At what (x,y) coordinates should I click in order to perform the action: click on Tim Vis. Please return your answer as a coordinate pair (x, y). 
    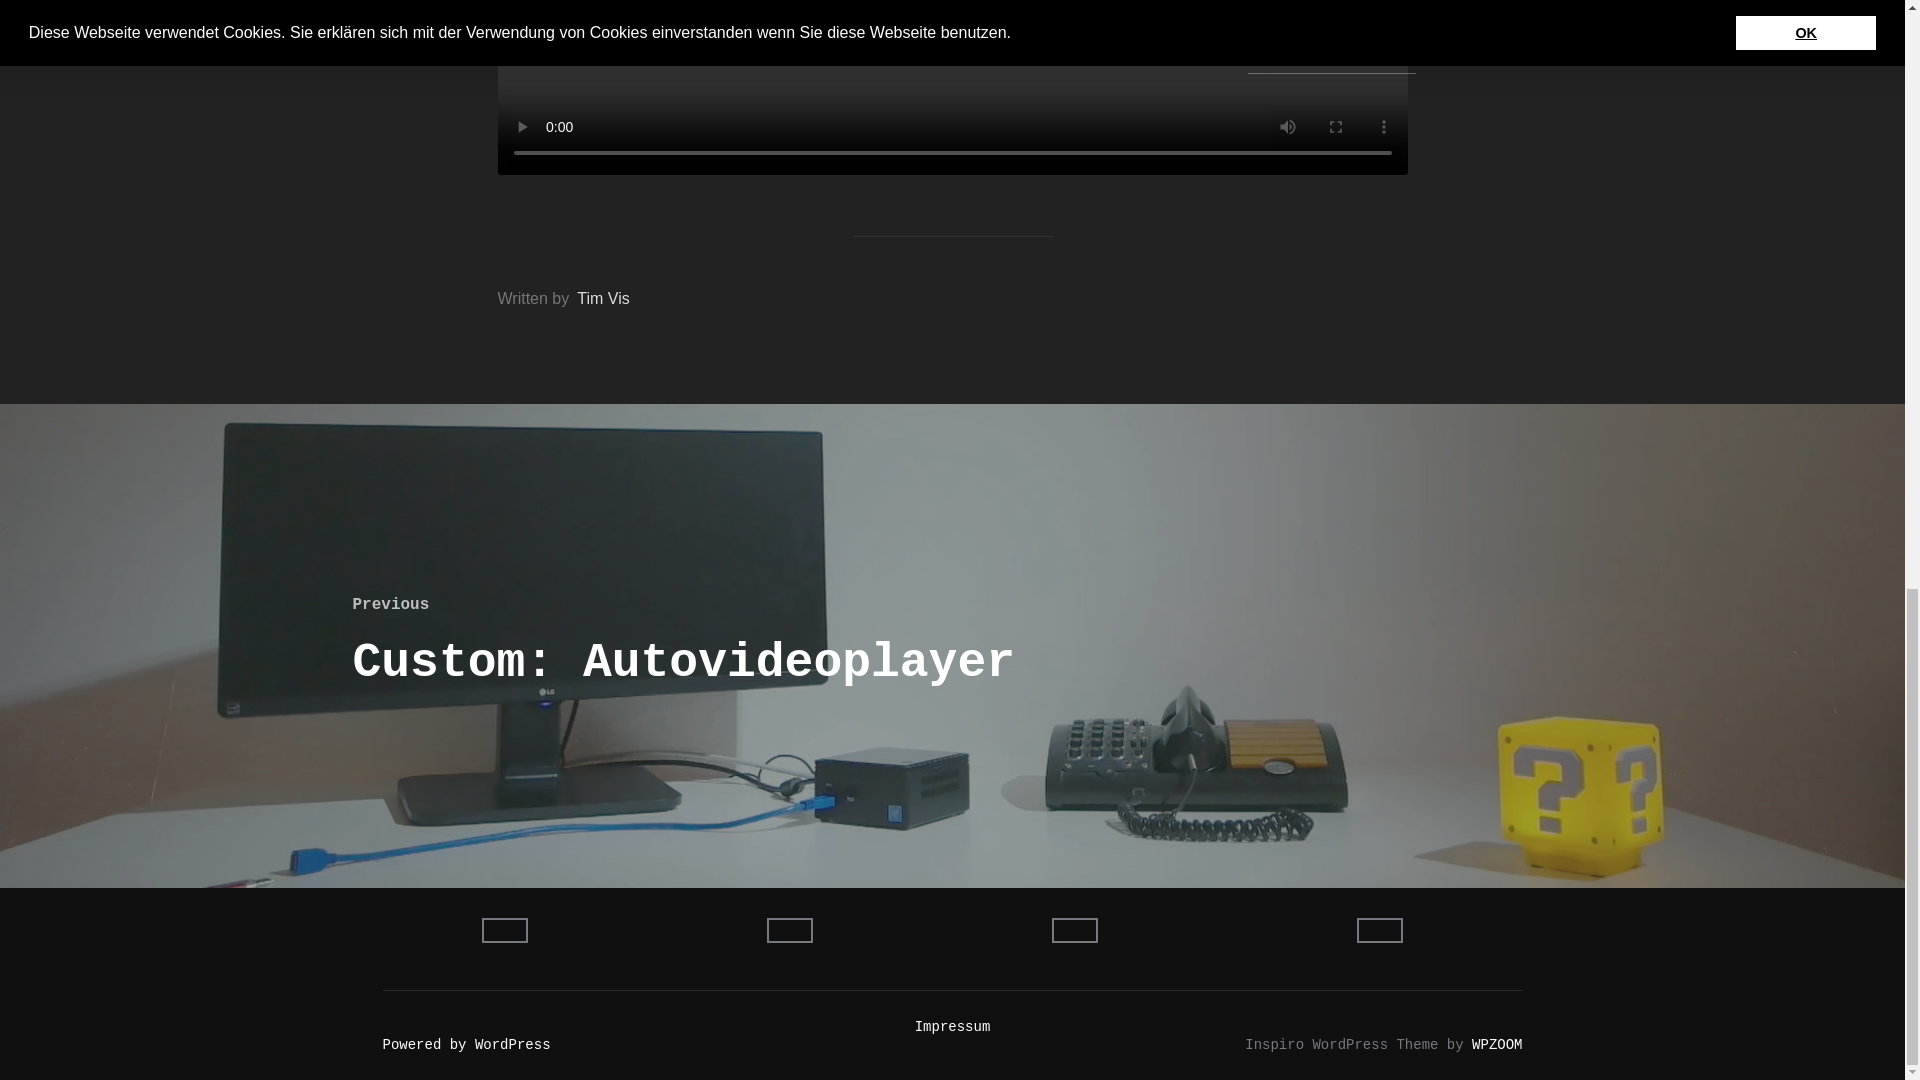
    Looking at the image, I should click on (603, 298).